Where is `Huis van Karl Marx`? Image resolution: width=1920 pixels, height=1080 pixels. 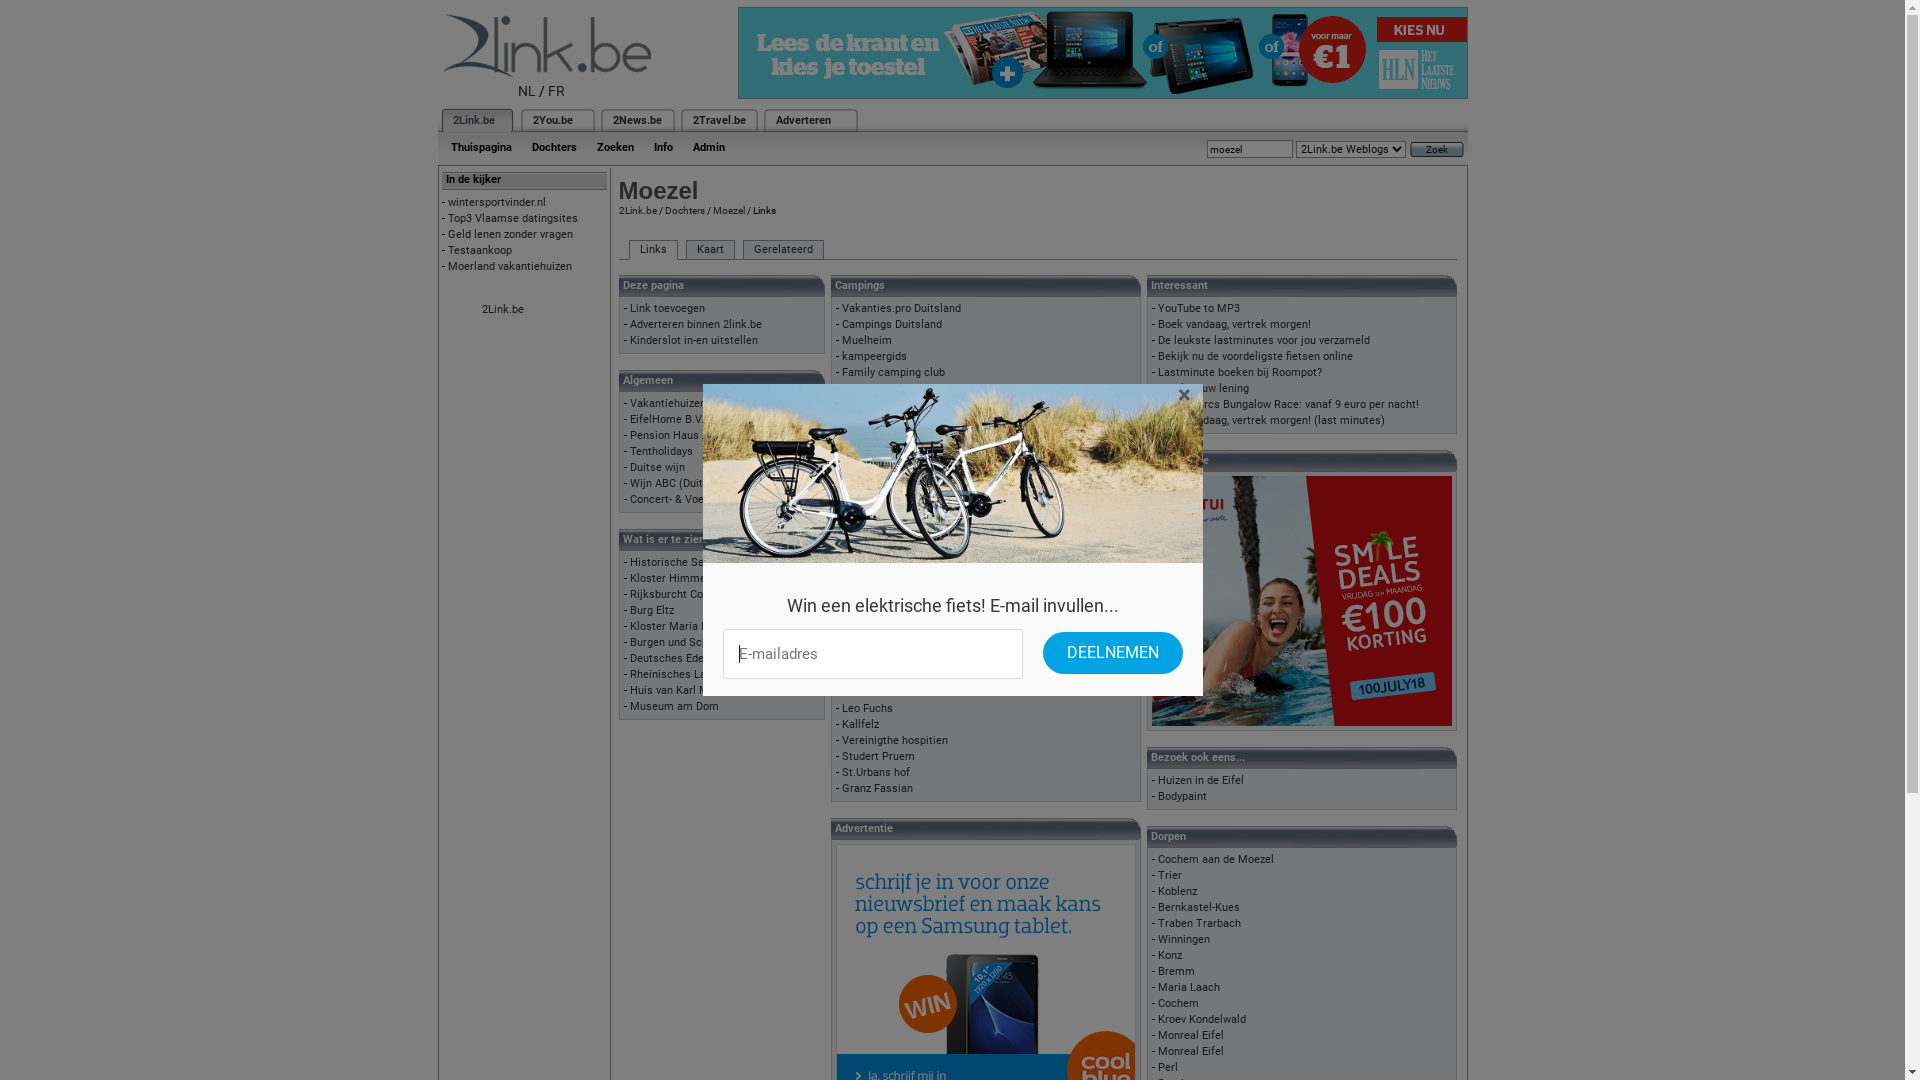 Huis van Karl Marx is located at coordinates (677, 690).